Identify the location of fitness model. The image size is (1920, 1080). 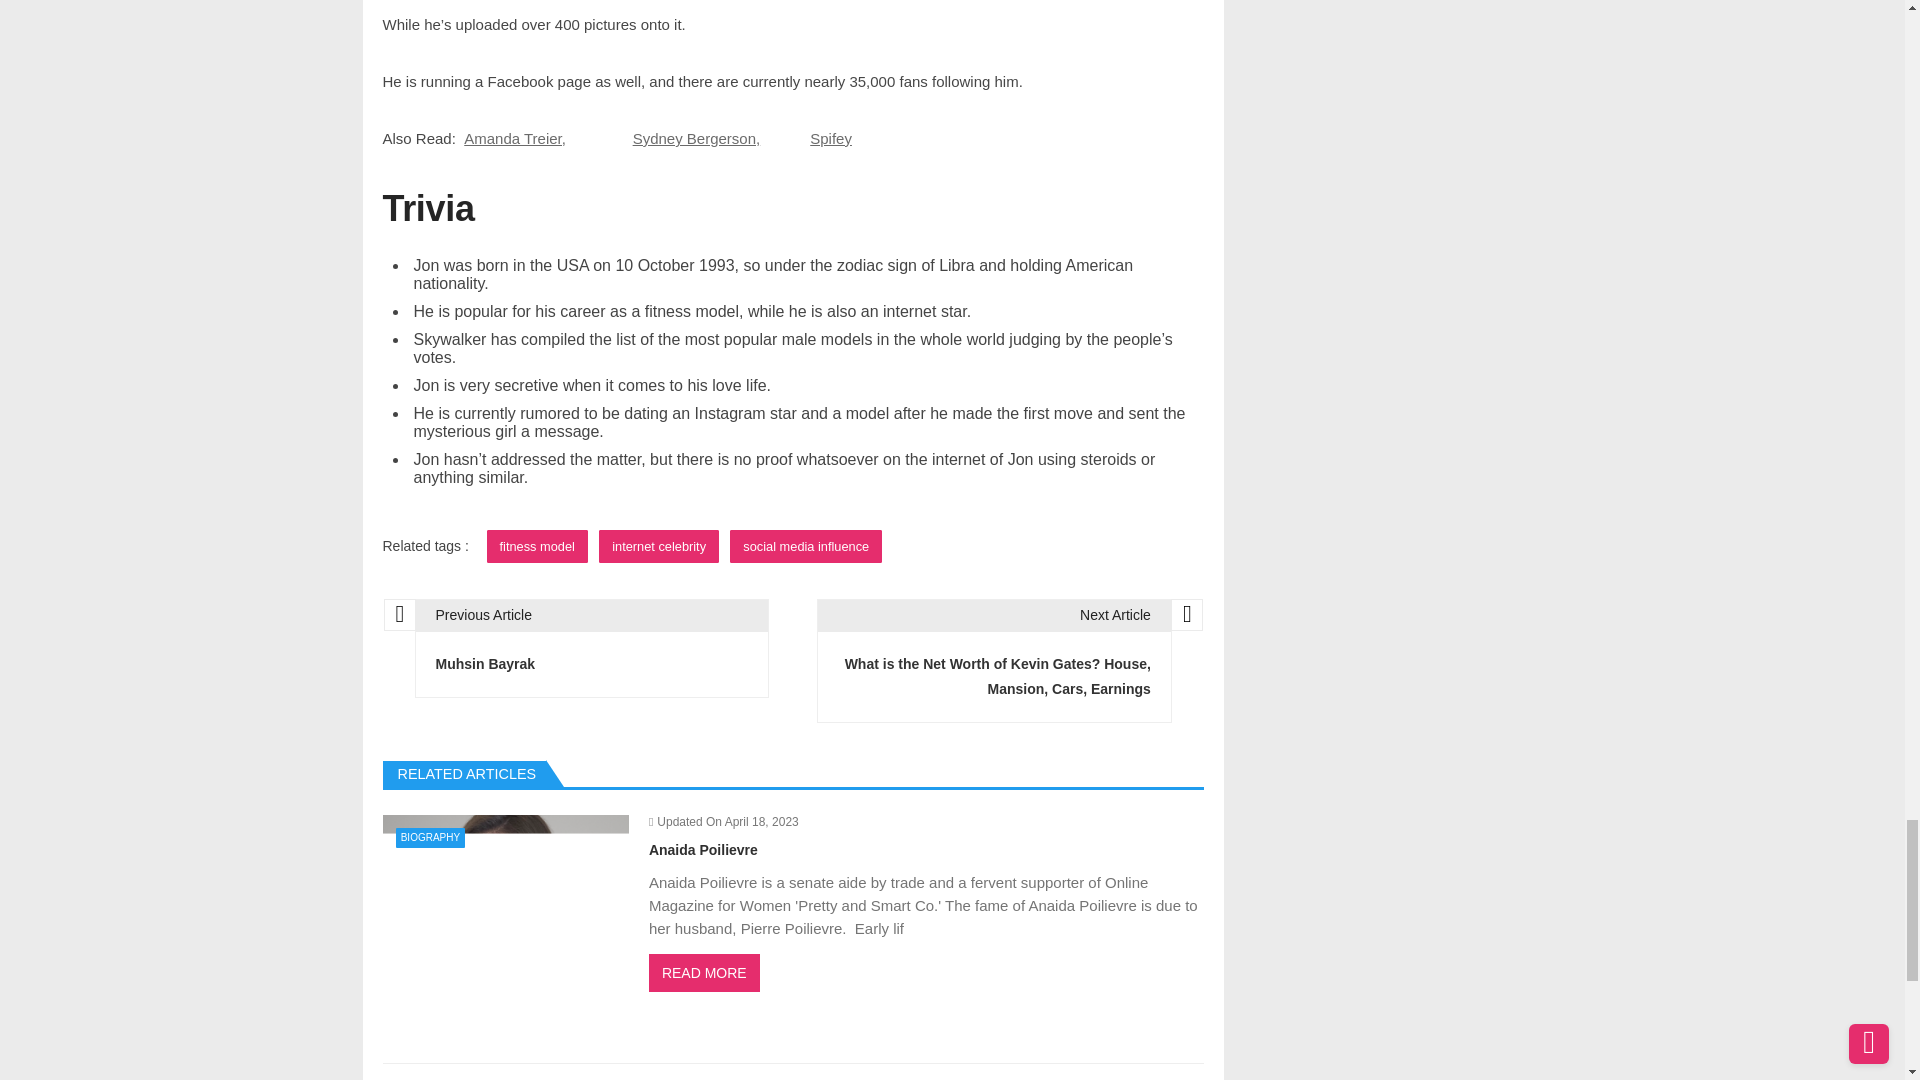
(537, 546).